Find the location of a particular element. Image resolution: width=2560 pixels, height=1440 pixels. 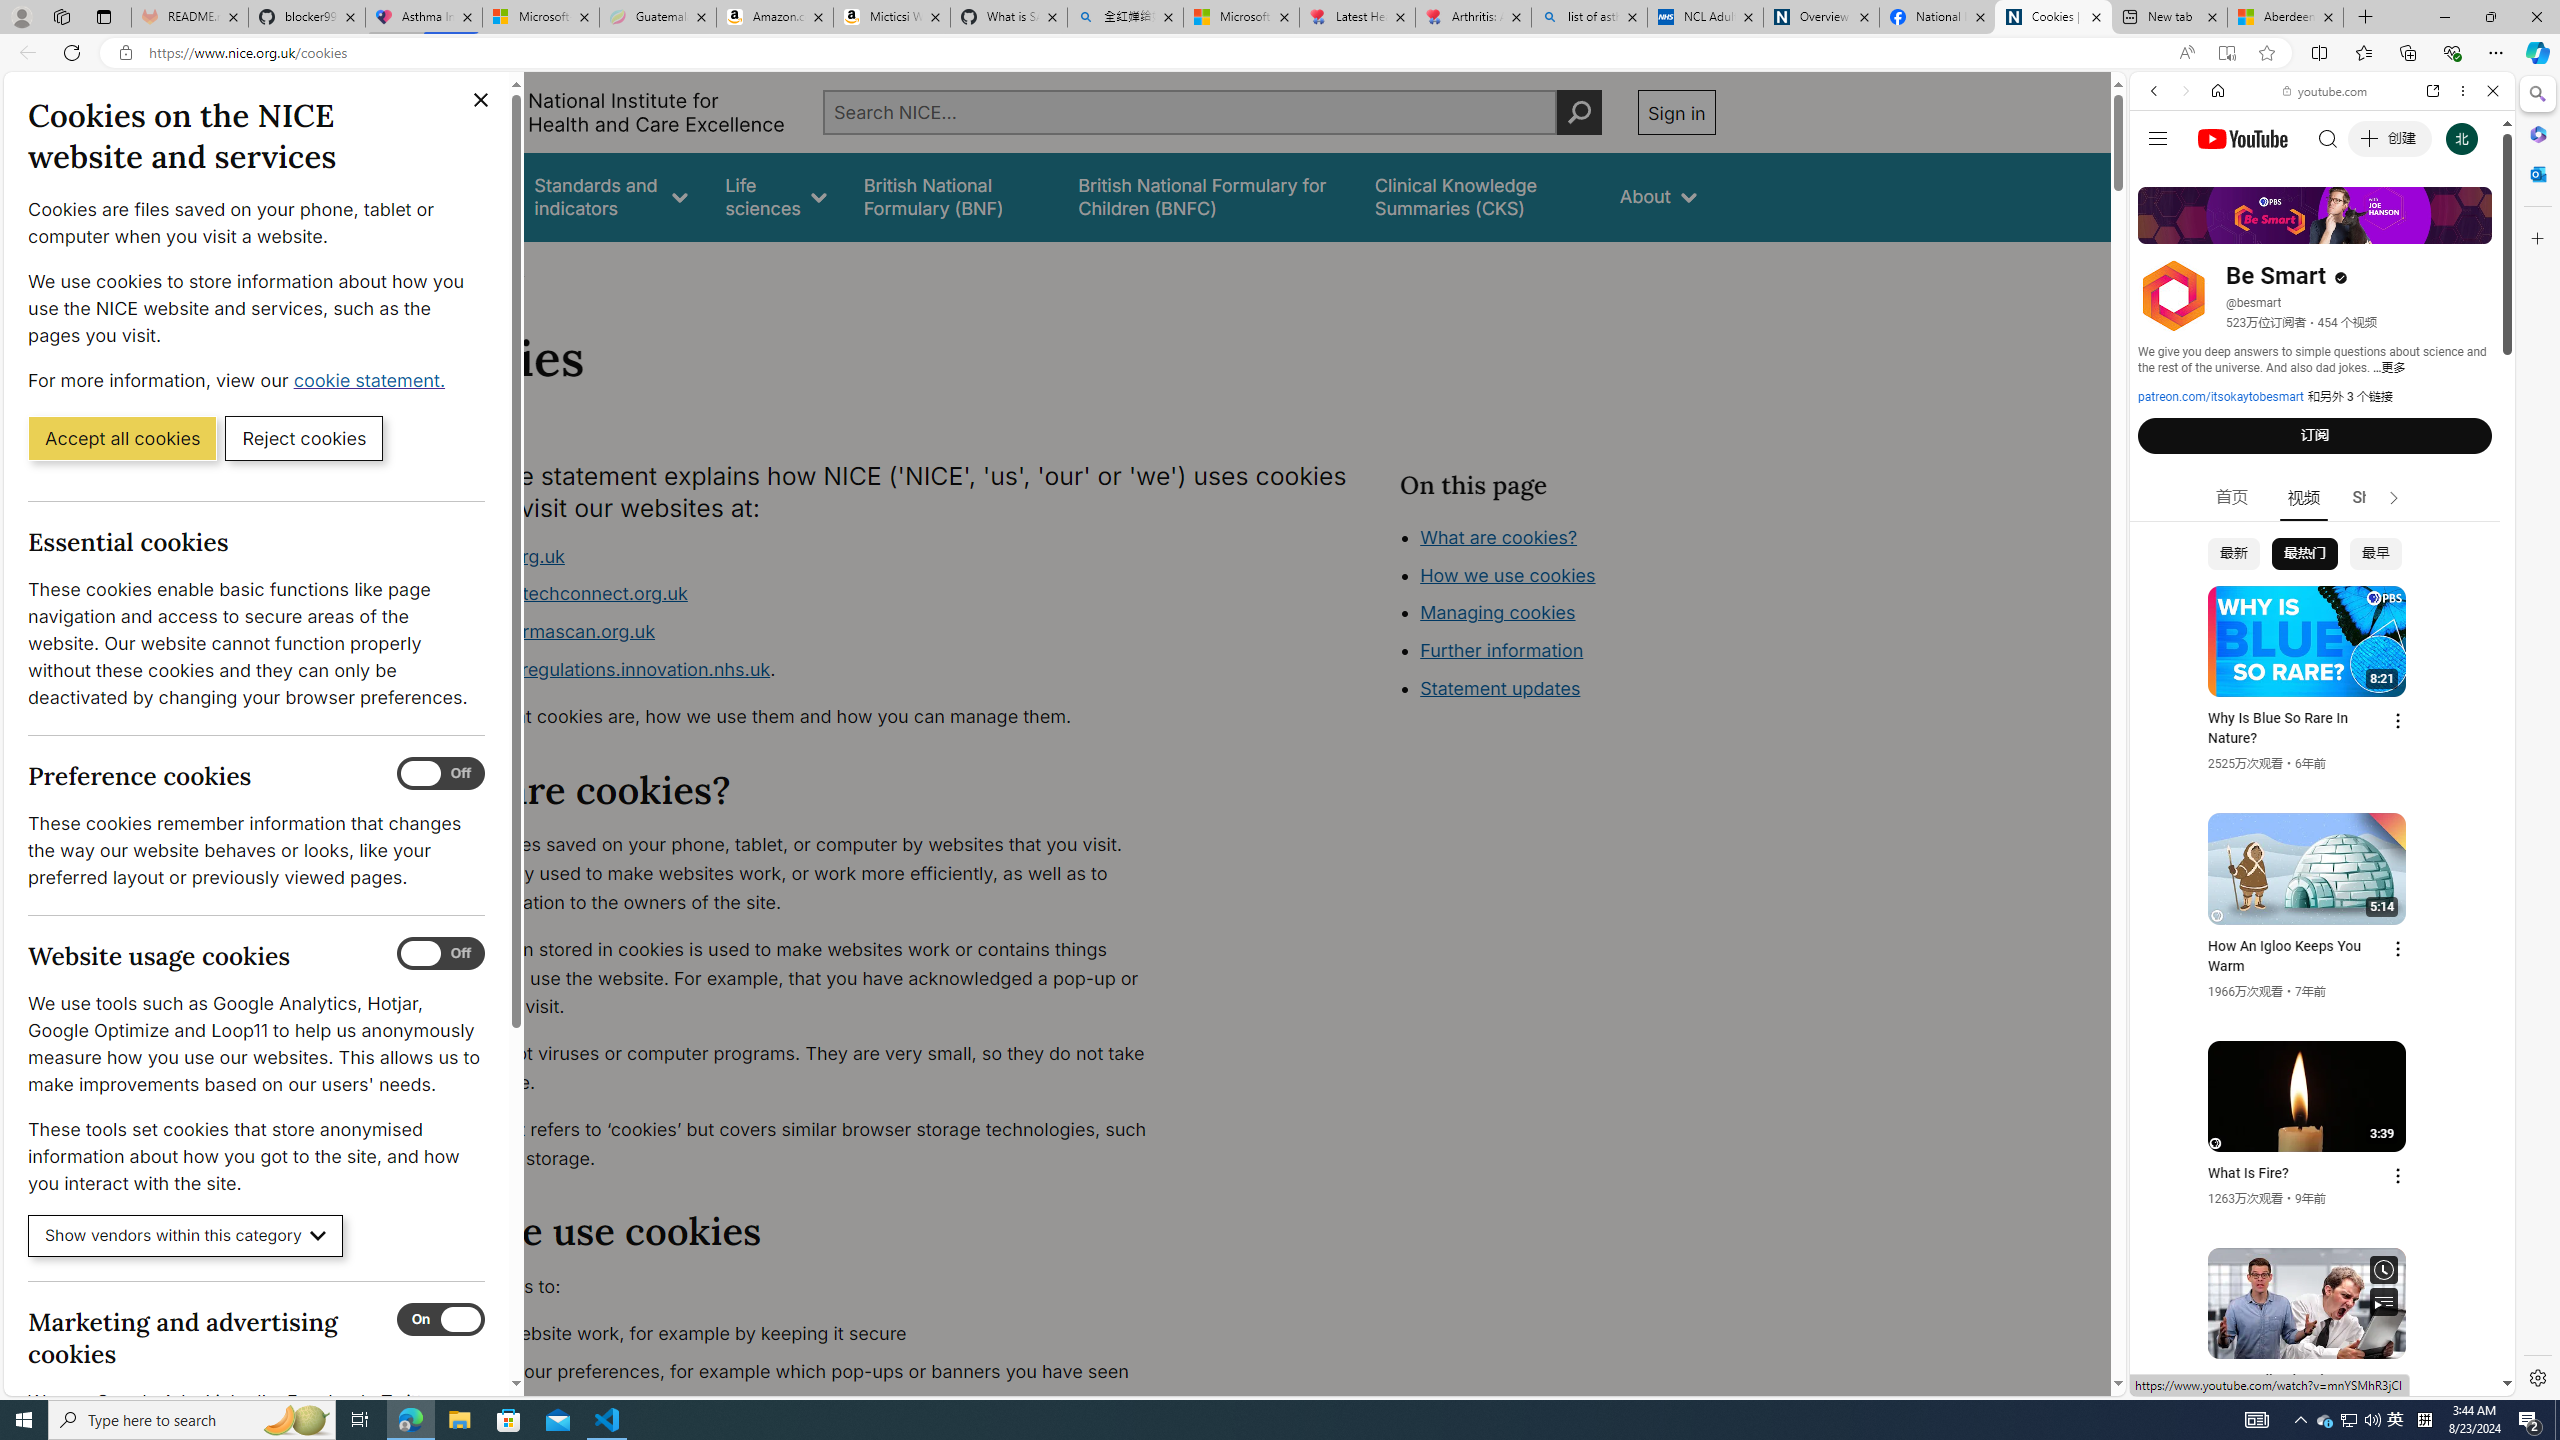

www.nice.org.uk is located at coordinates (796, 556).